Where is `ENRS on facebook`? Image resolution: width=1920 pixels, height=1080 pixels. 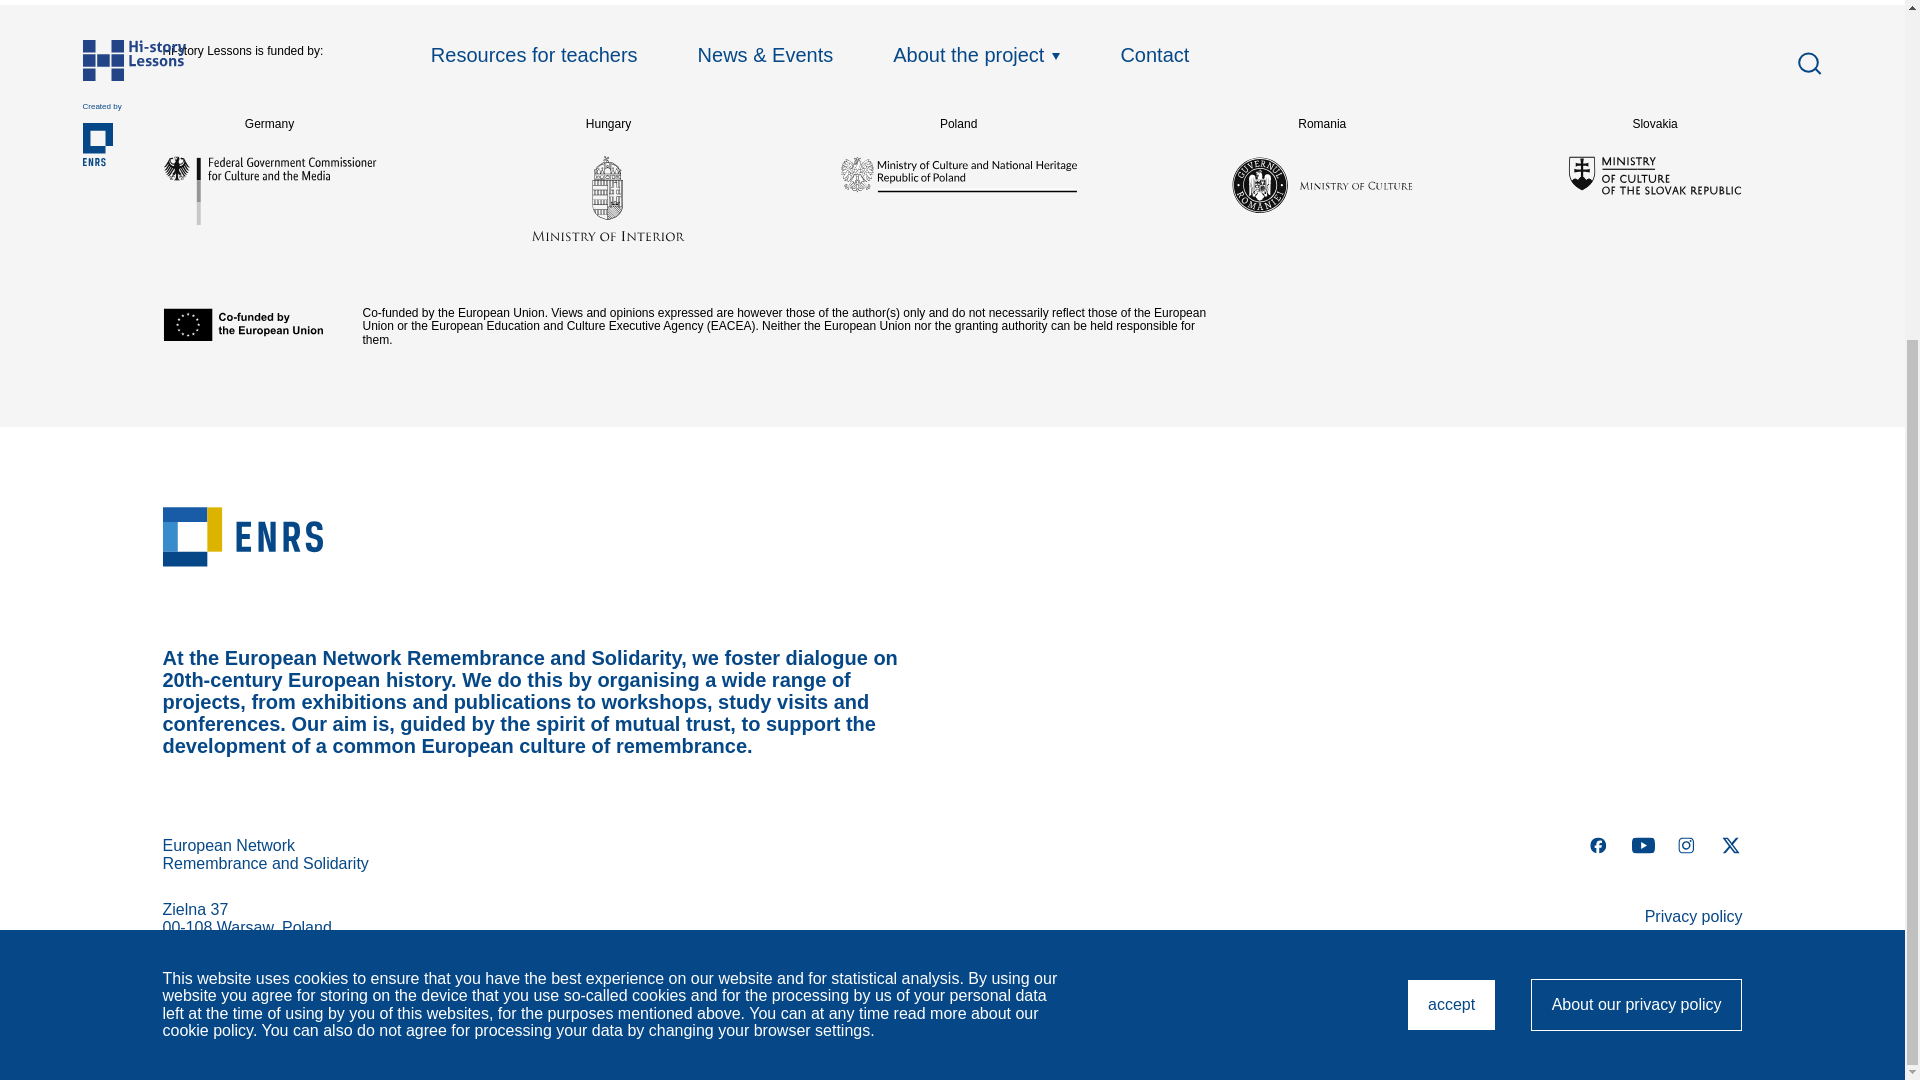 ENRS on facebook is located at coordinates (1636, 520).